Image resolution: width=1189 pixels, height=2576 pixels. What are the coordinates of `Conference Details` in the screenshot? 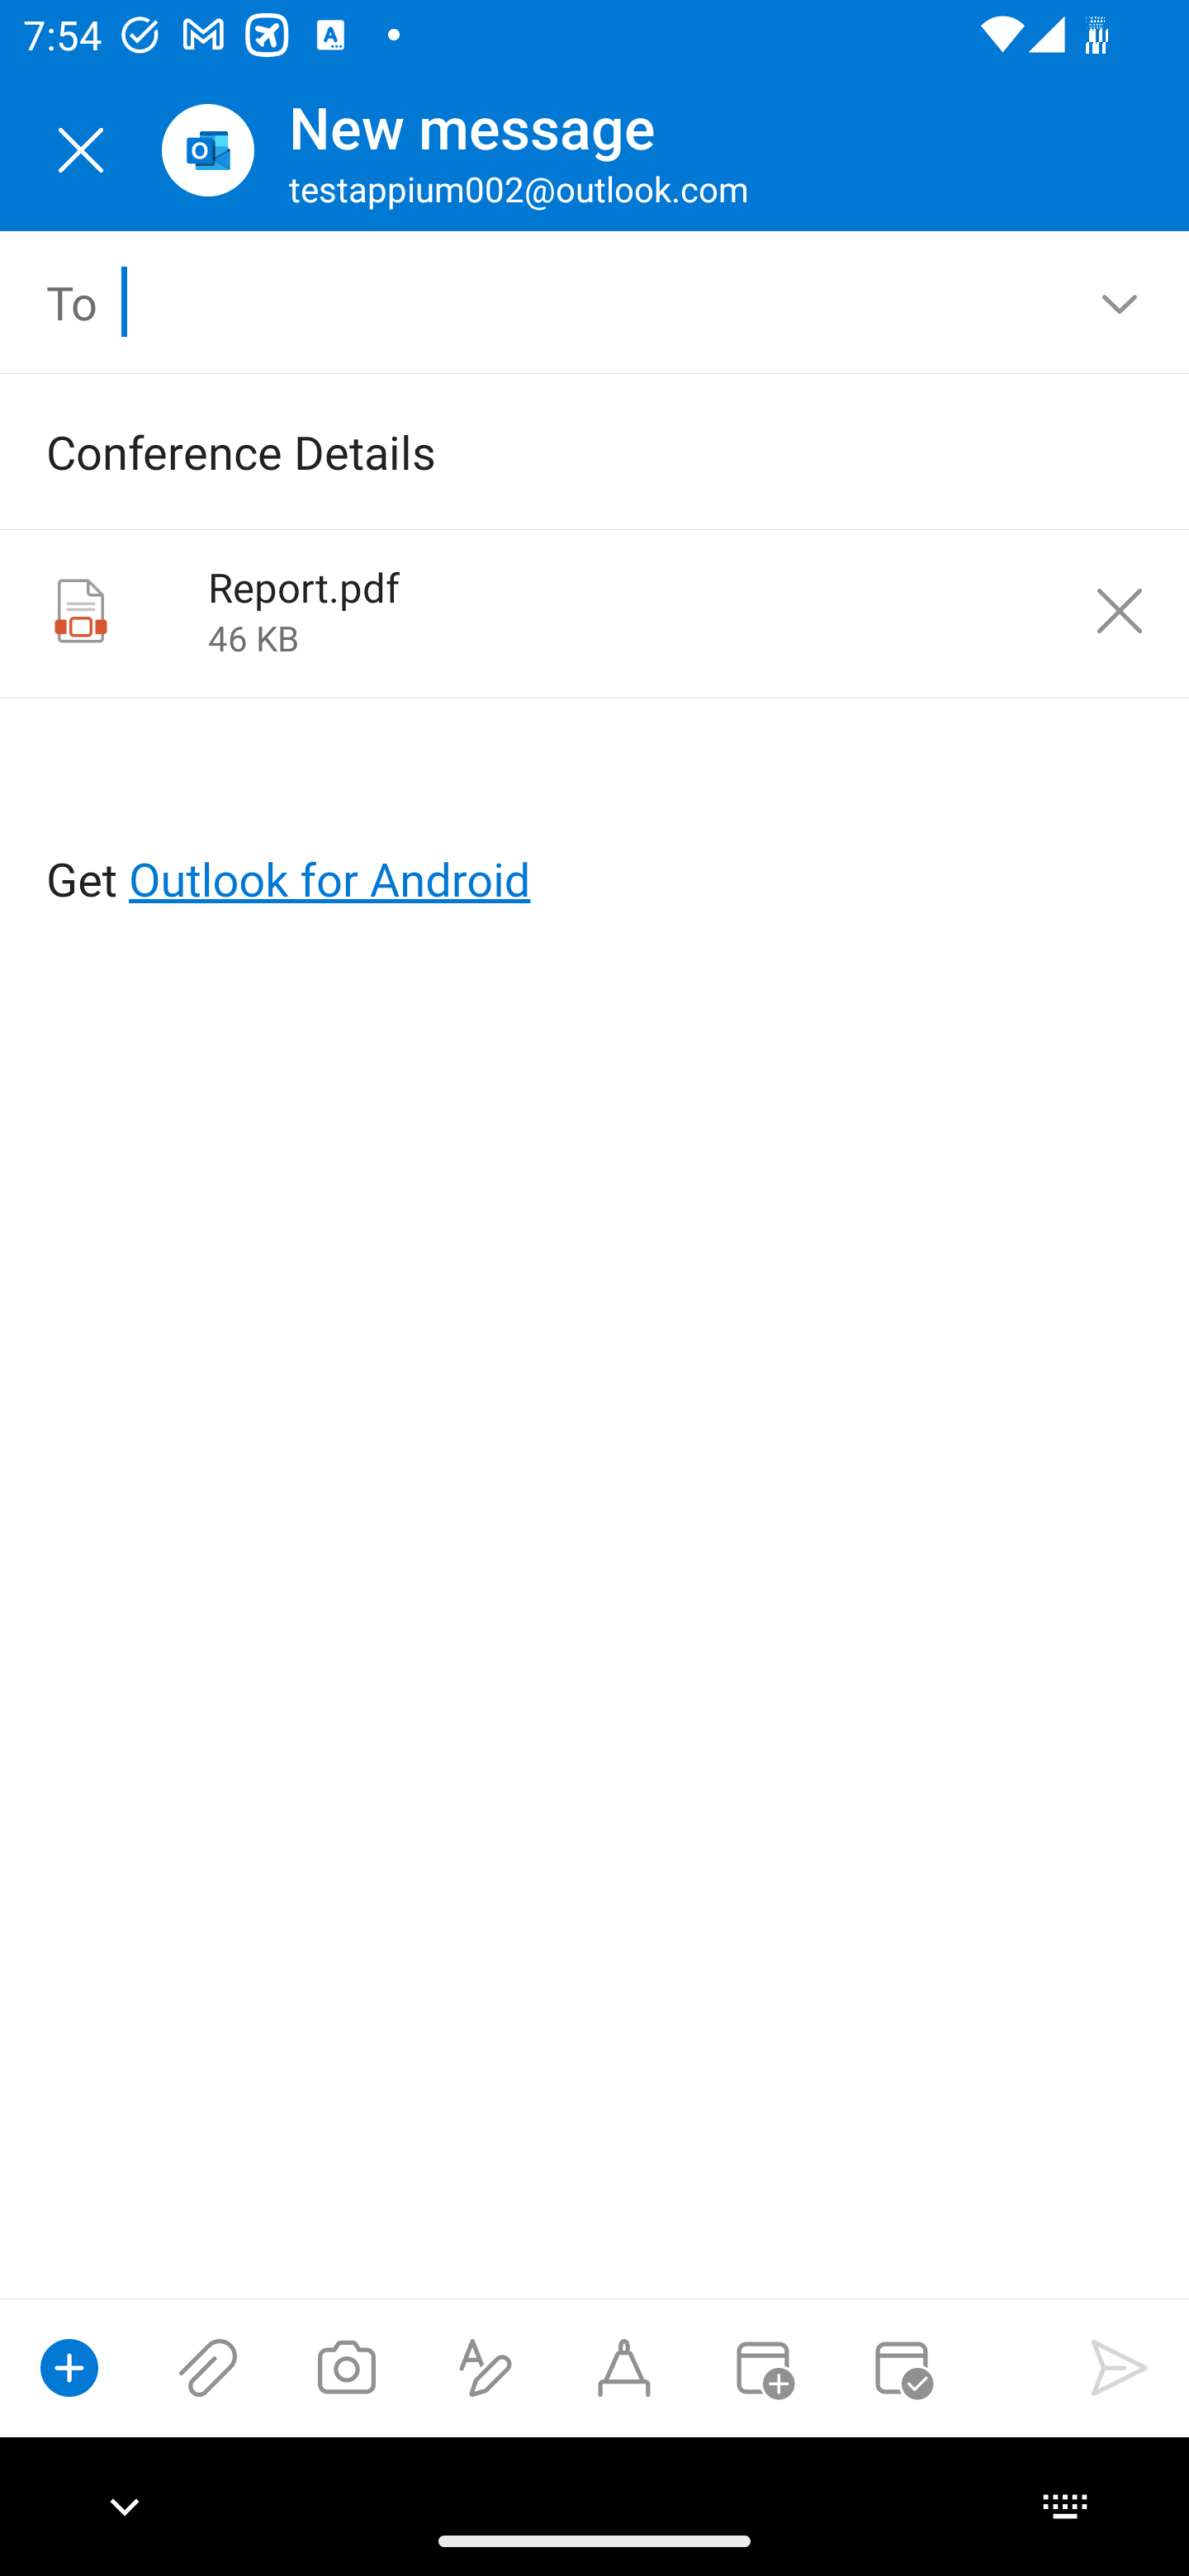 It's located at (548, 451).